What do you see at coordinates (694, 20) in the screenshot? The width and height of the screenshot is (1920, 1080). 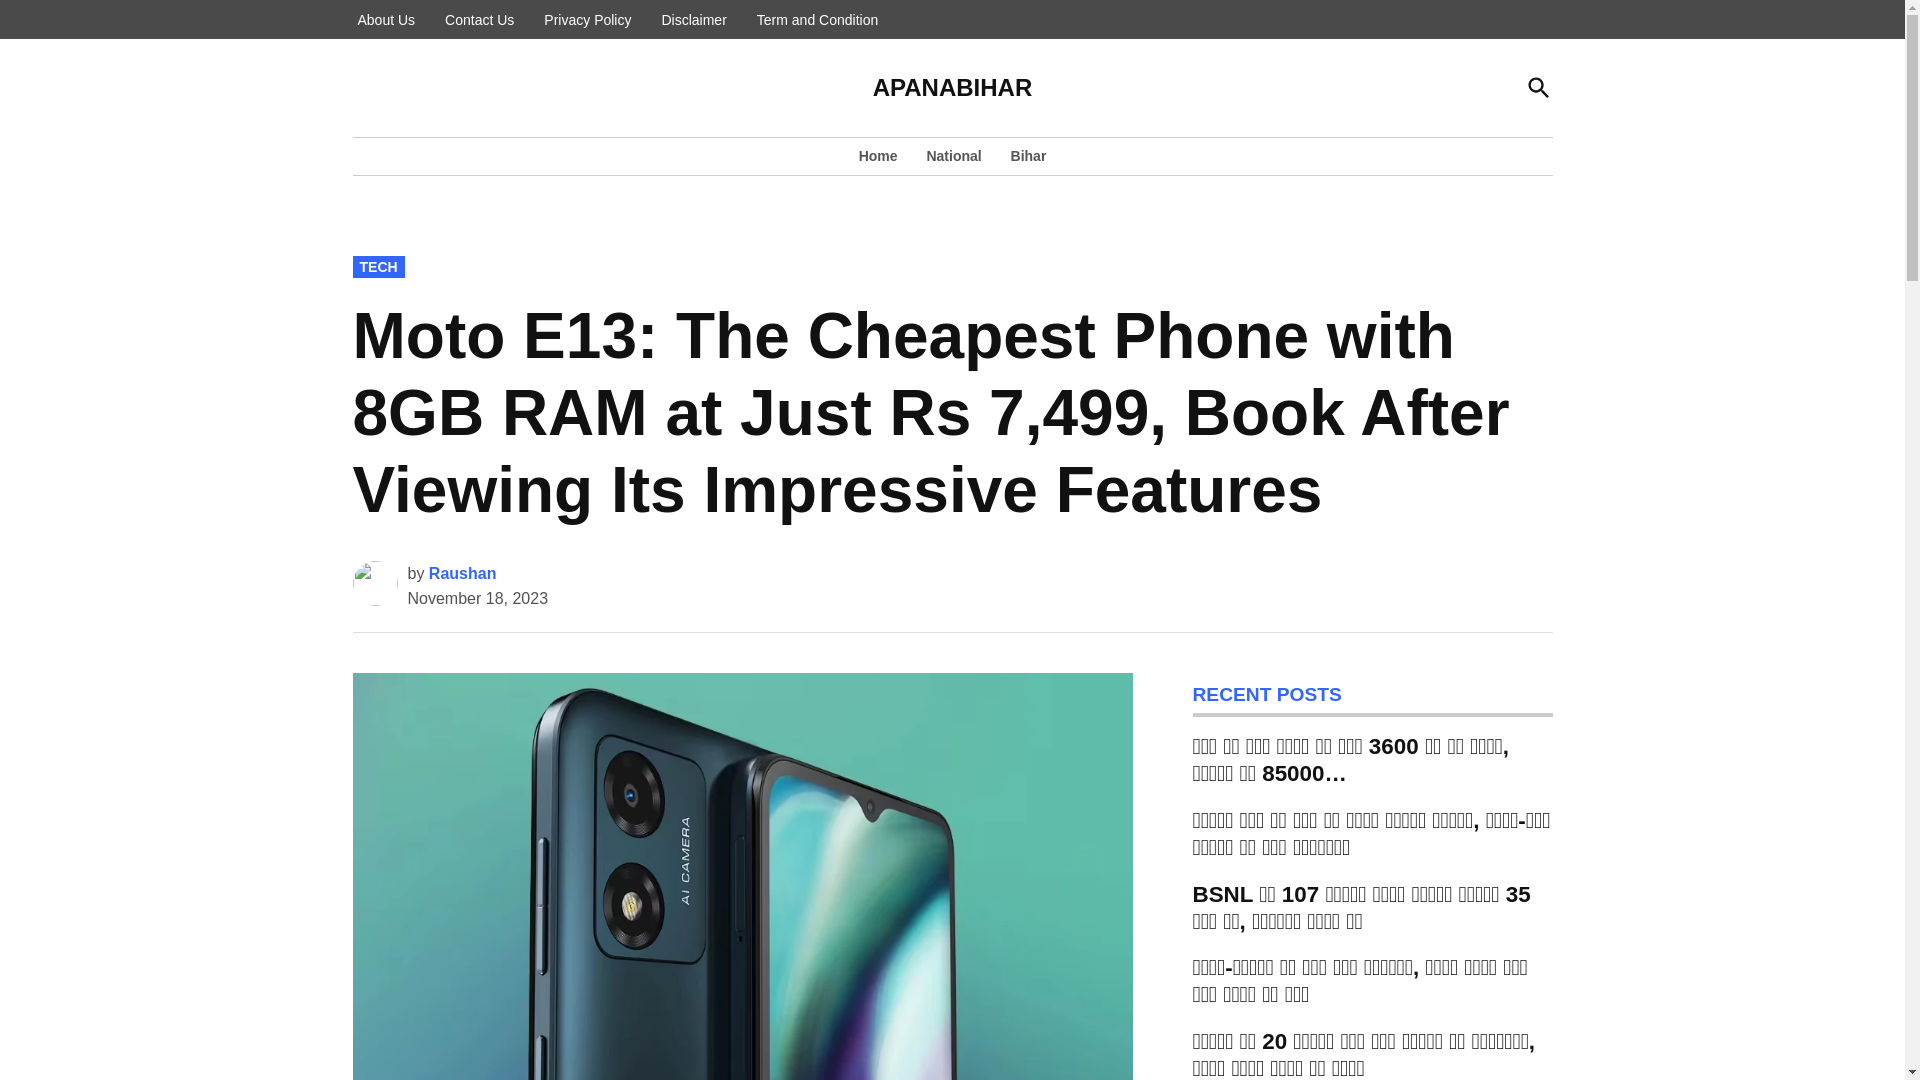 I see `Disclaimer` at bounding box center [694, 20].